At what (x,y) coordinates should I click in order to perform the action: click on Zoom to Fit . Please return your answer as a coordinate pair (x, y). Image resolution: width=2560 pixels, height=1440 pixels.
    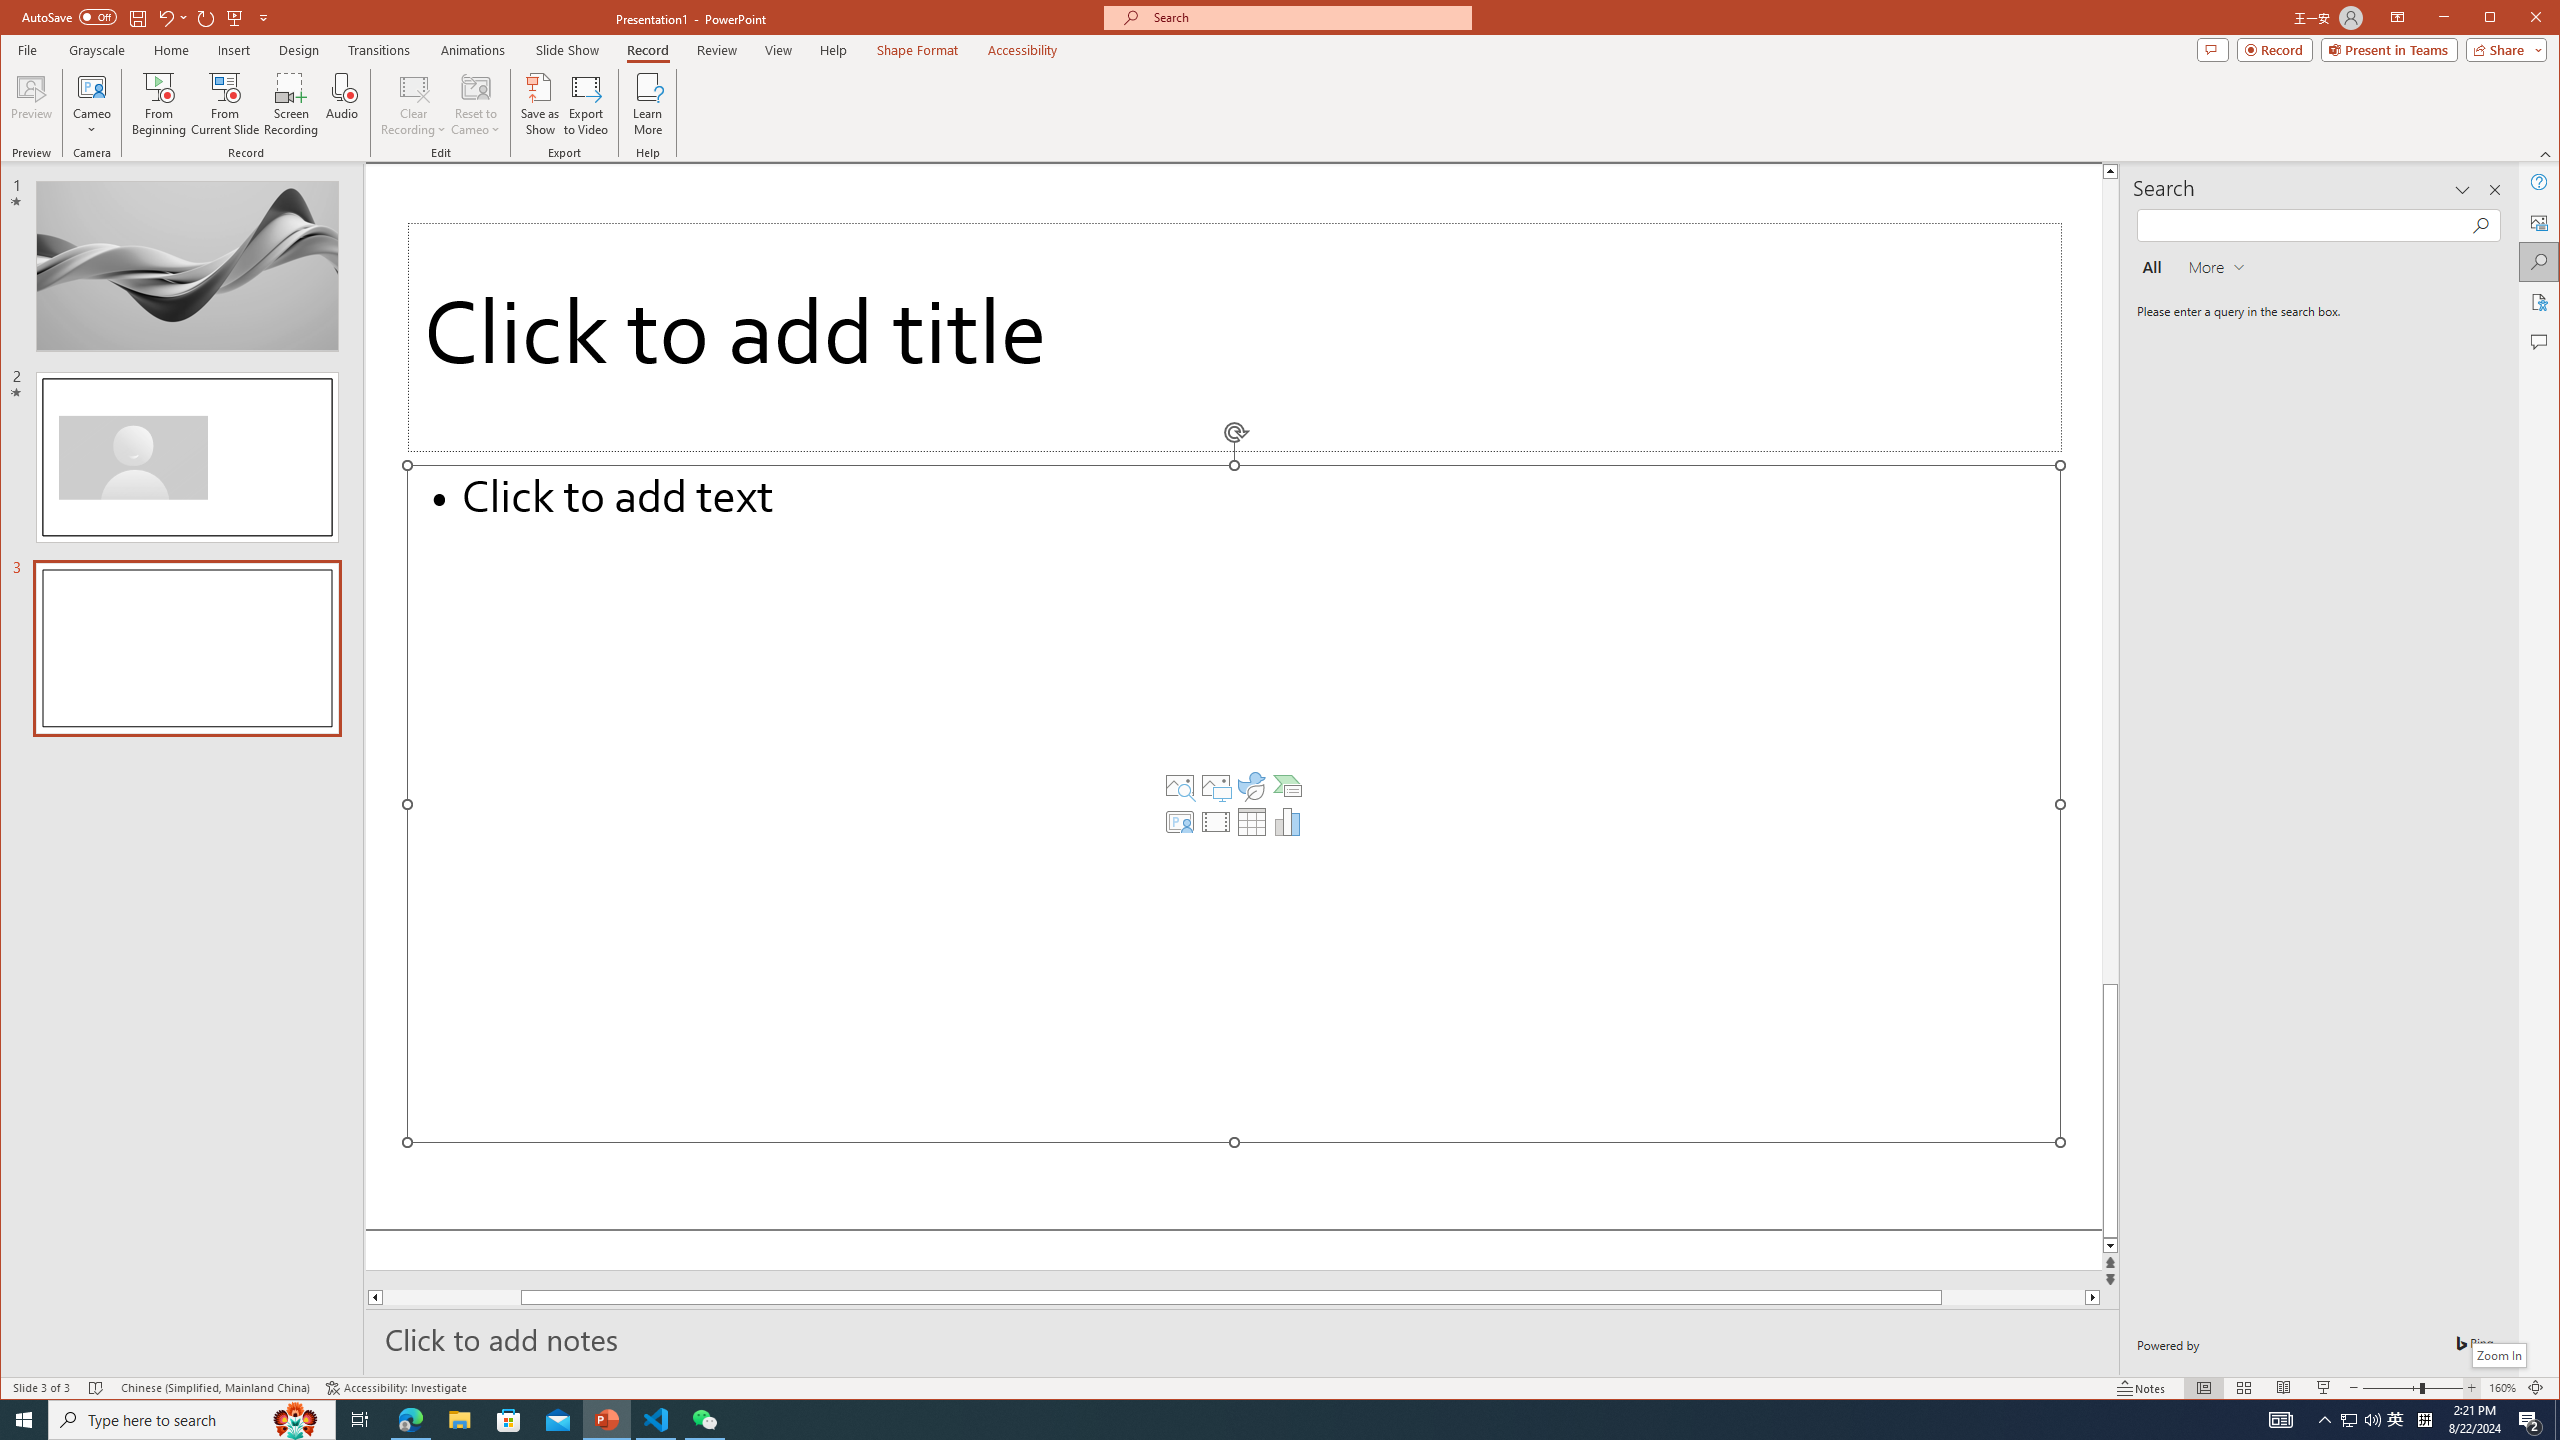
    Looking at the image, I should click on (2536, 1388).